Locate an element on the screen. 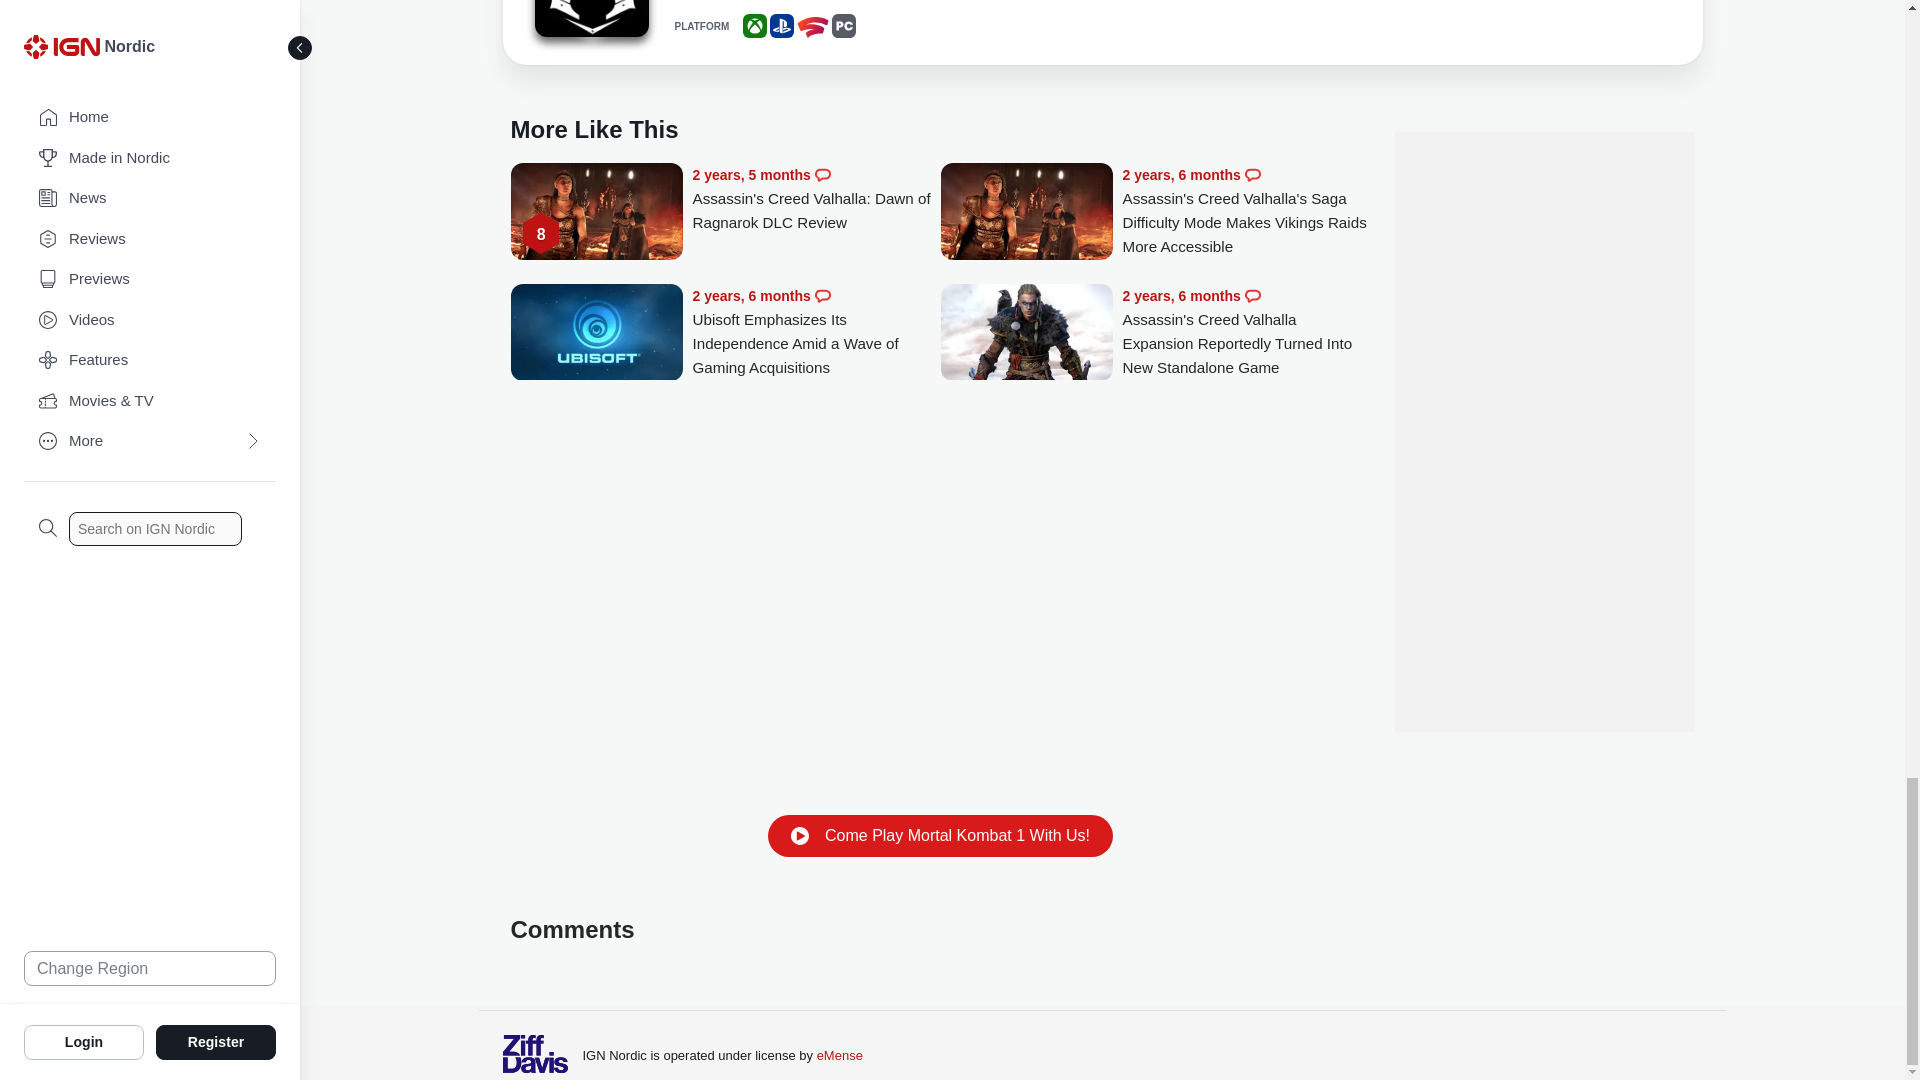  PS4 is located at coordinates (782, 26).